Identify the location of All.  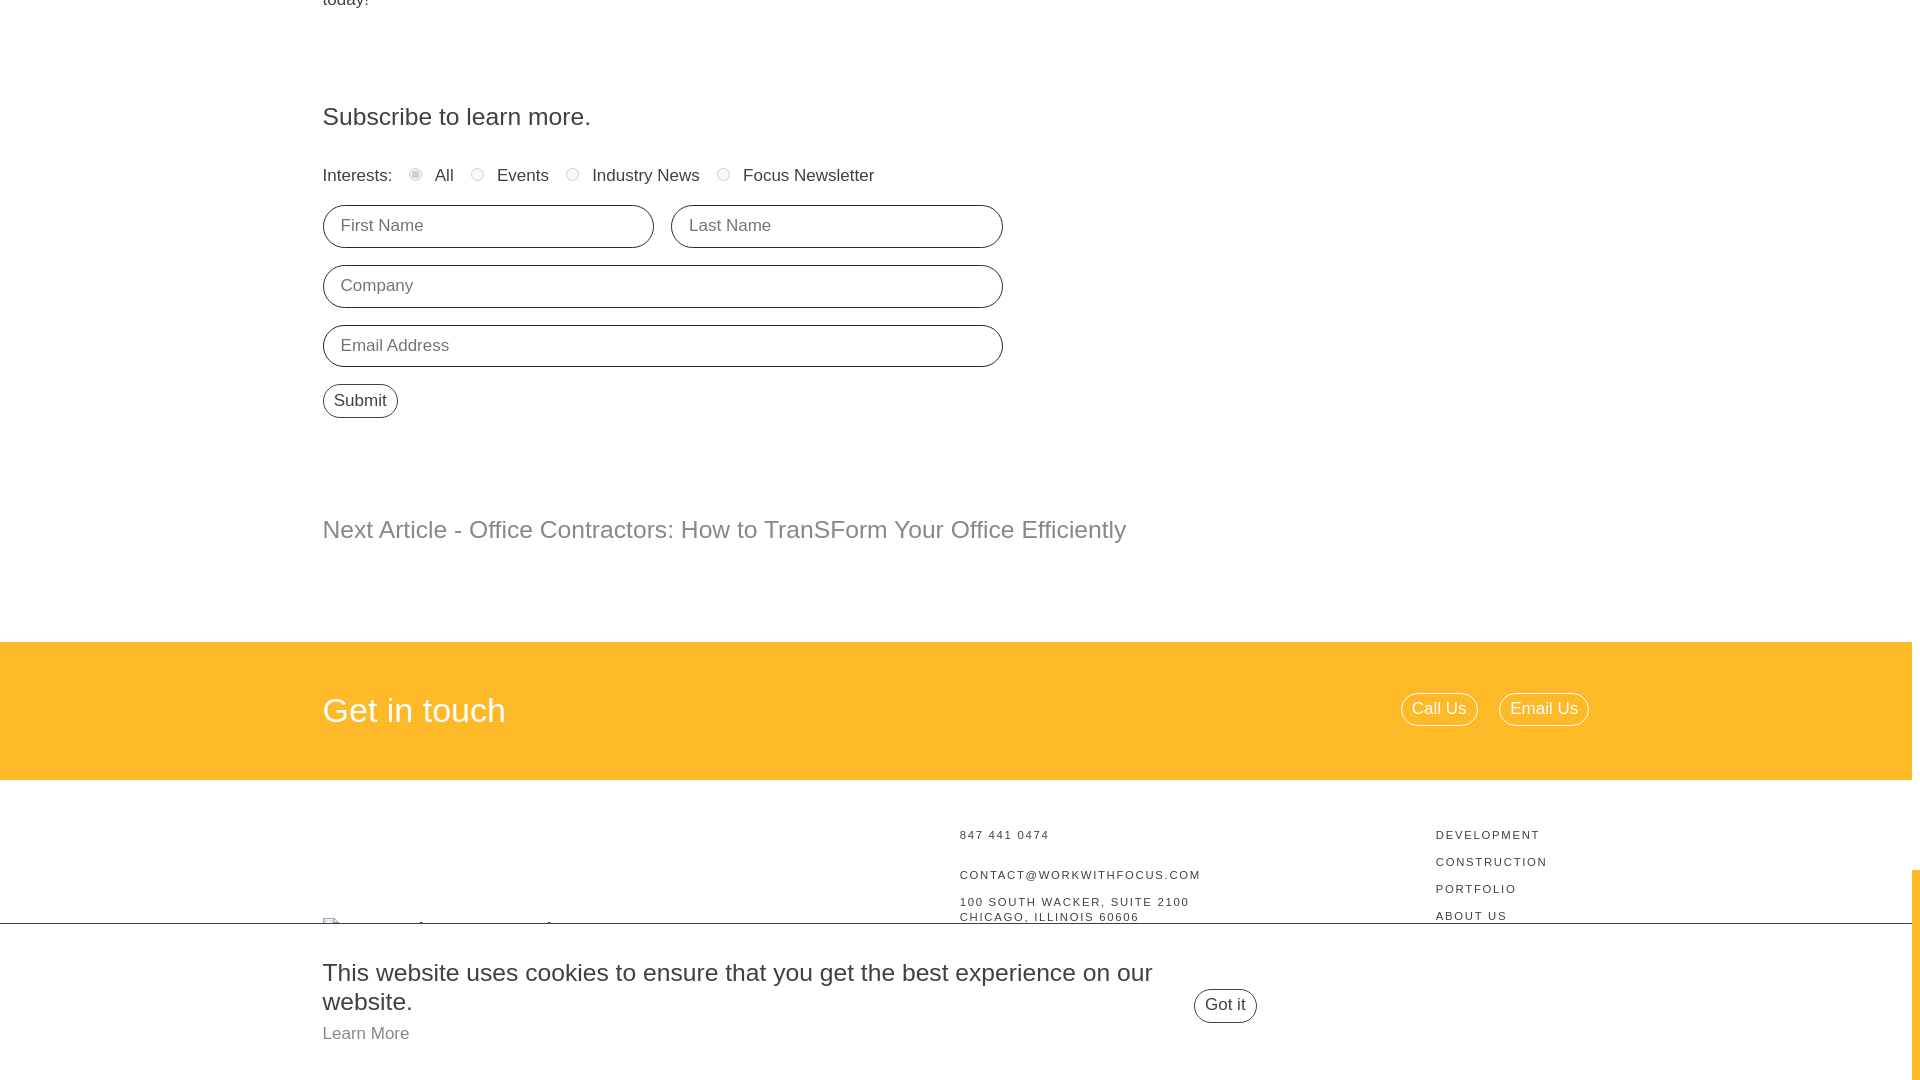
(415, 174).